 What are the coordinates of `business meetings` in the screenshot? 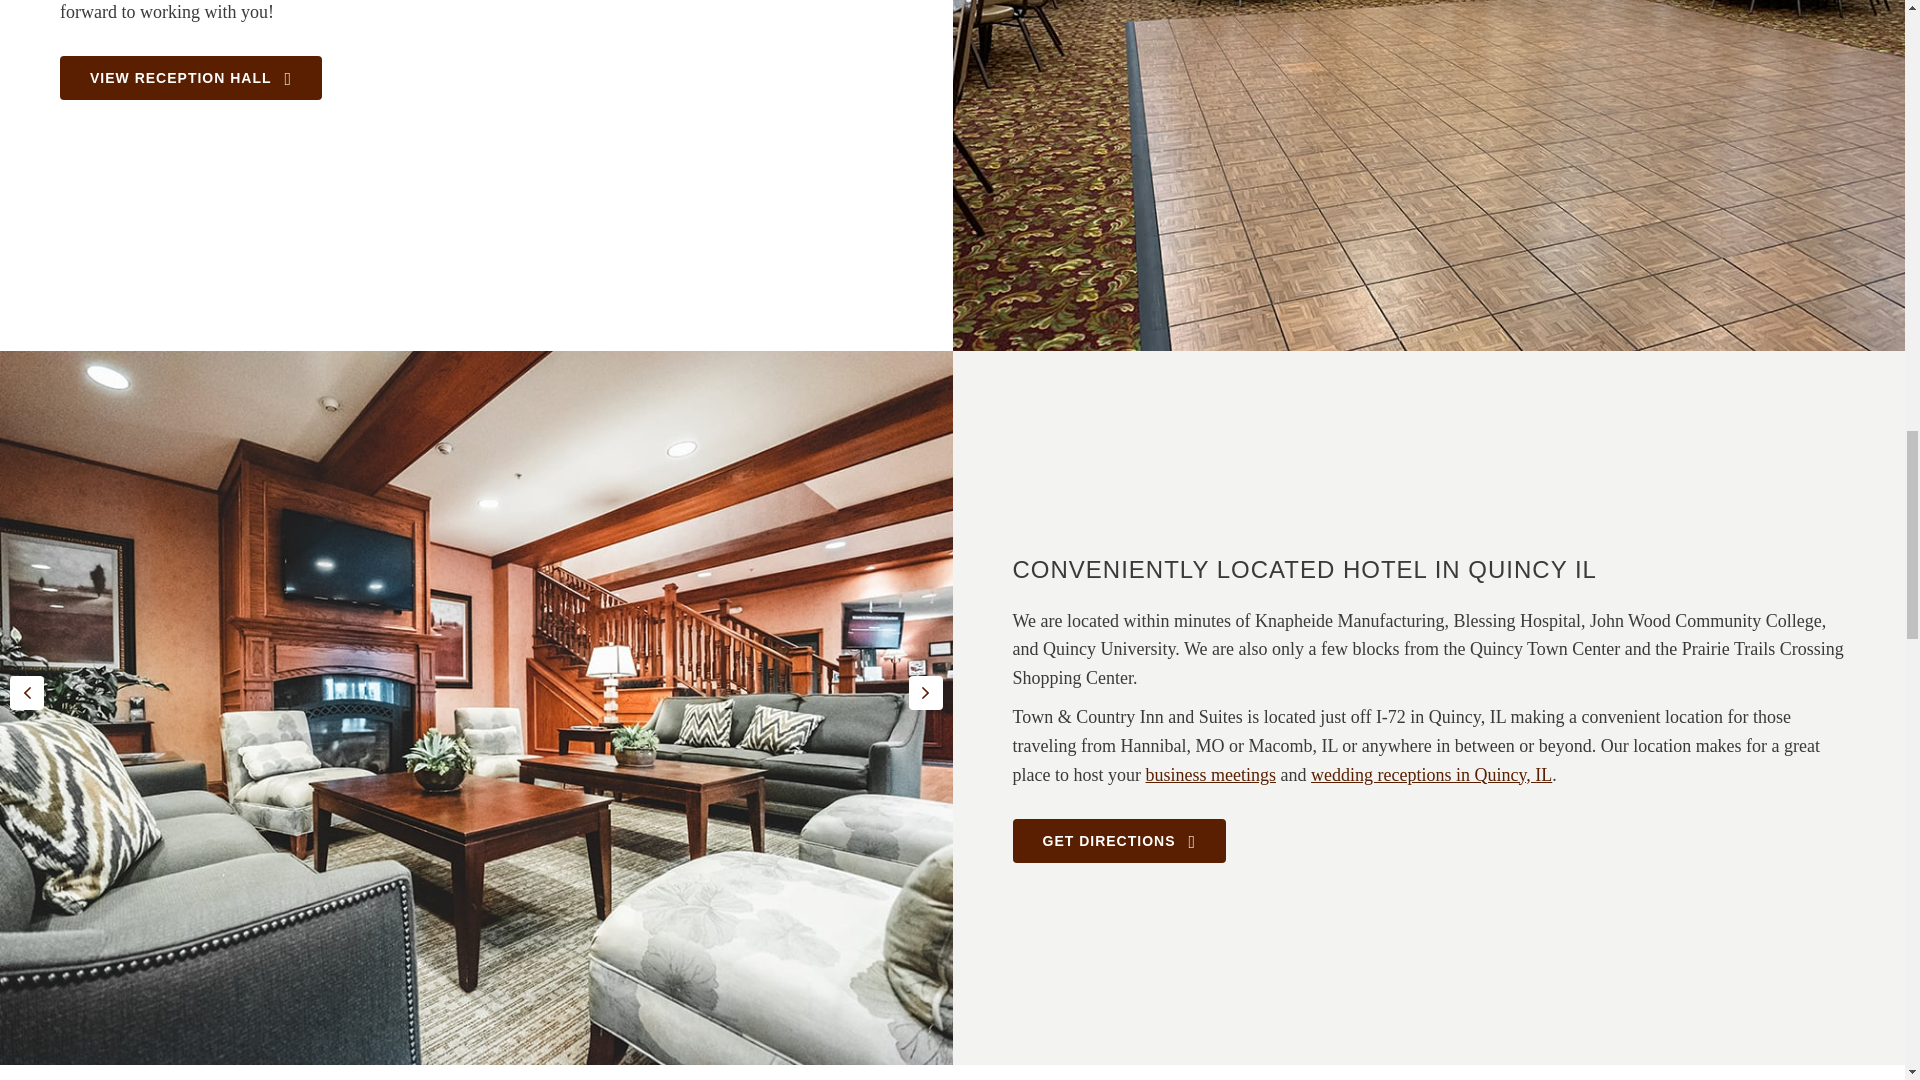 It's located at (1210, 774).